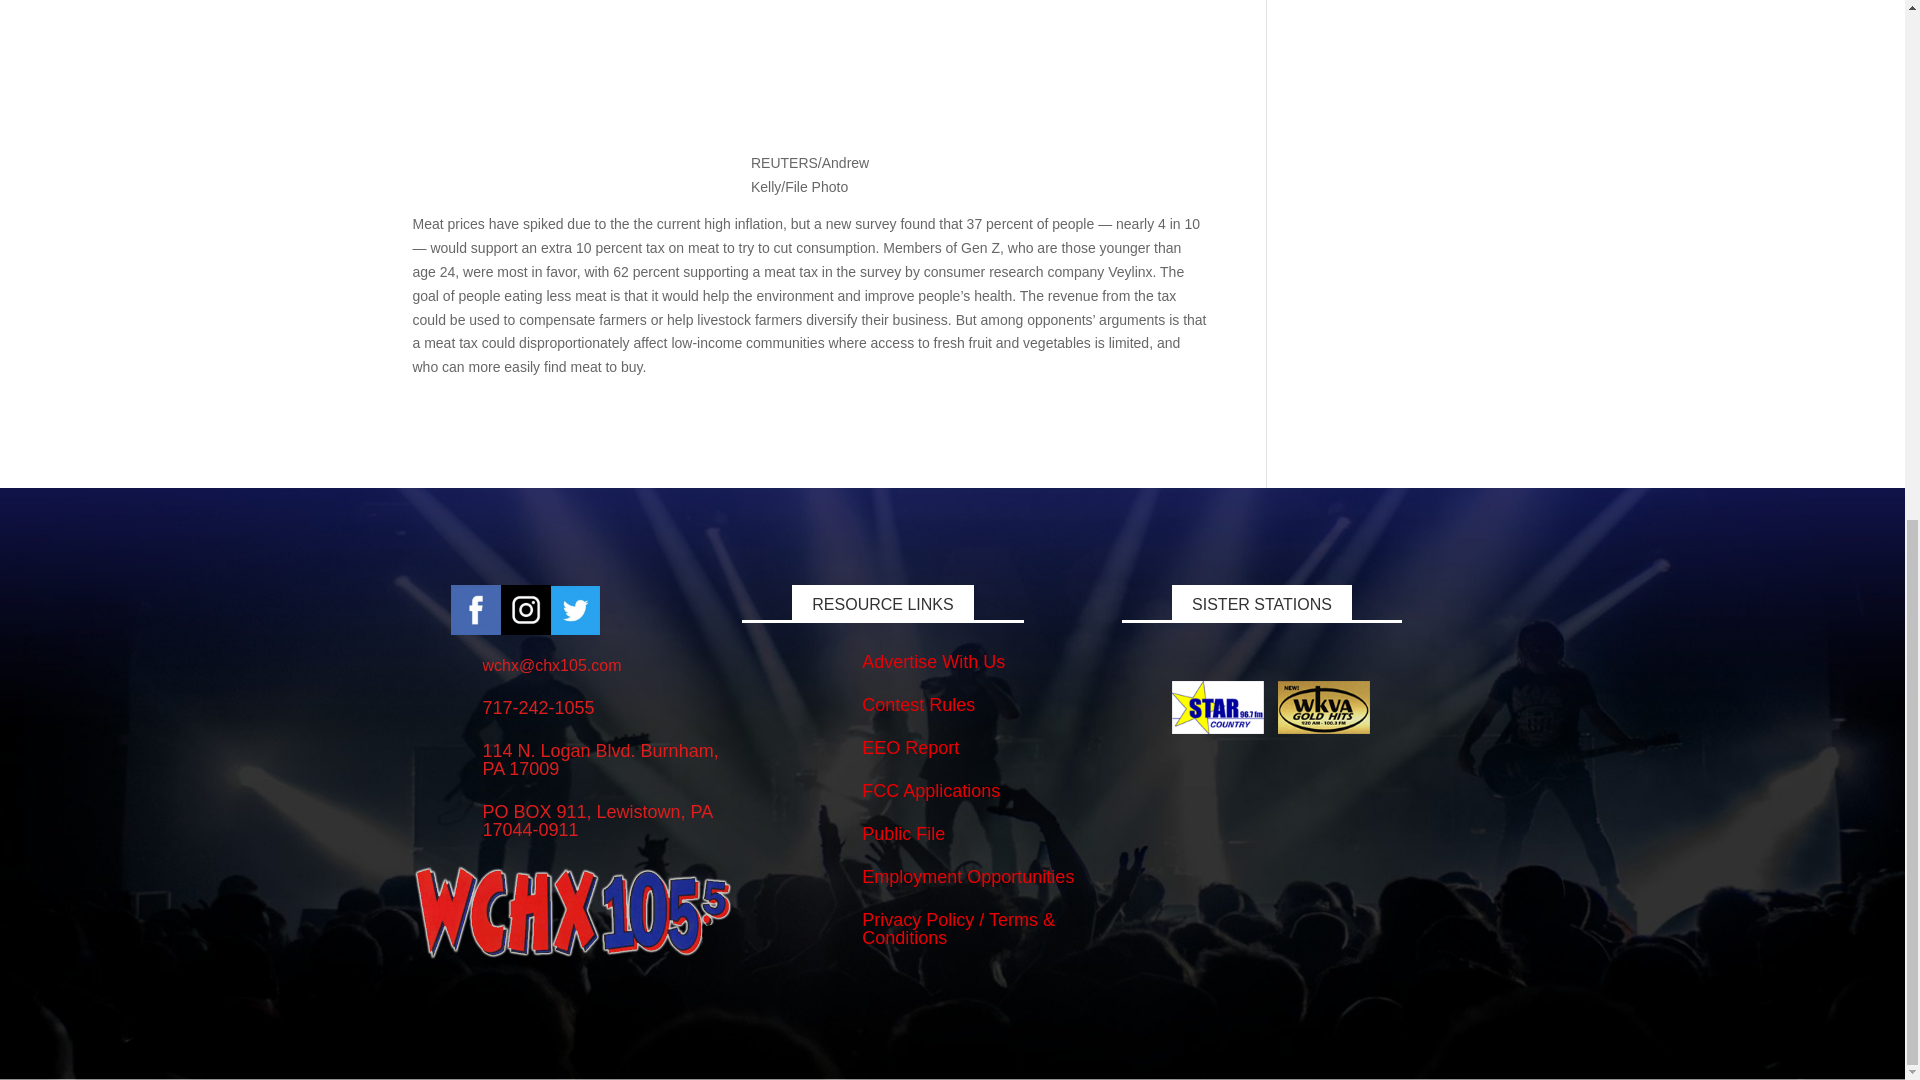  I want to click on Public File, so click(903, 834).